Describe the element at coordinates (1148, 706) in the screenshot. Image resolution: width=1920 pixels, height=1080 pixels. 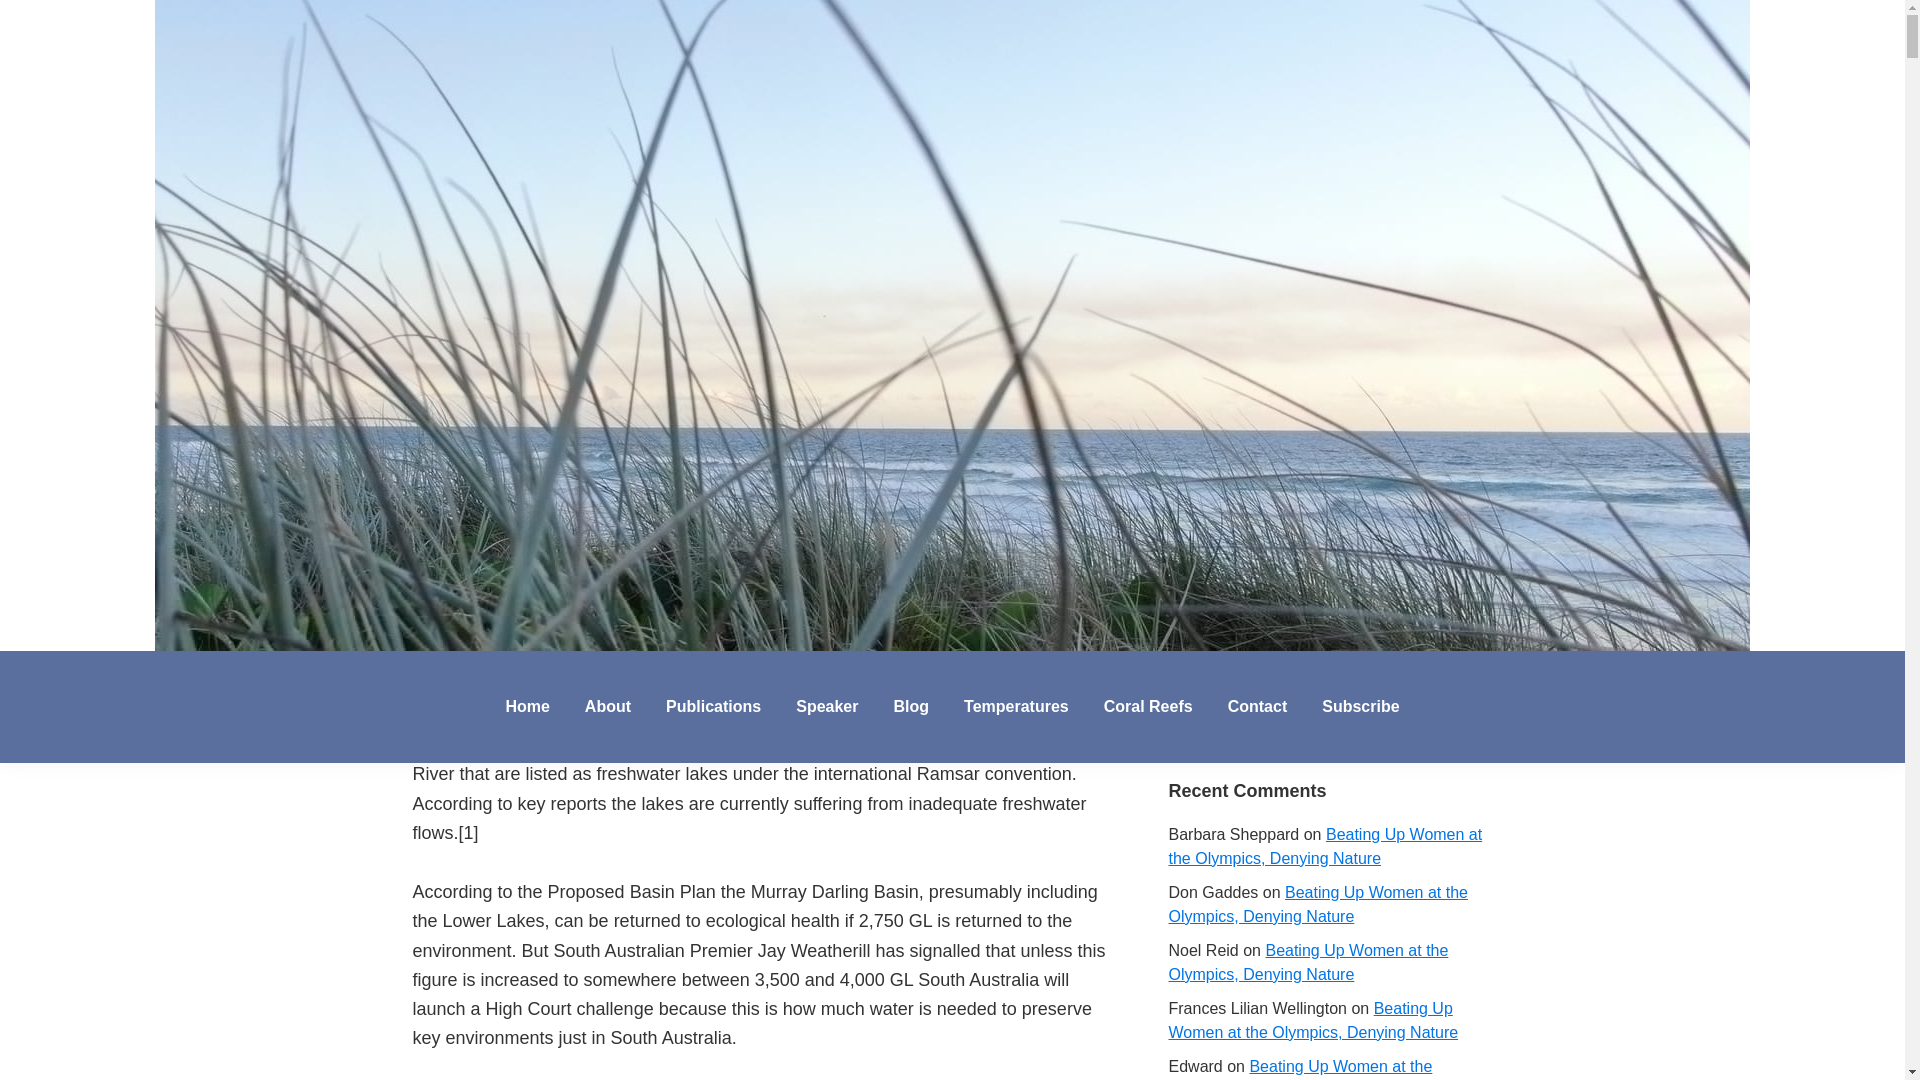
I see `Coral Reefs` at that location.